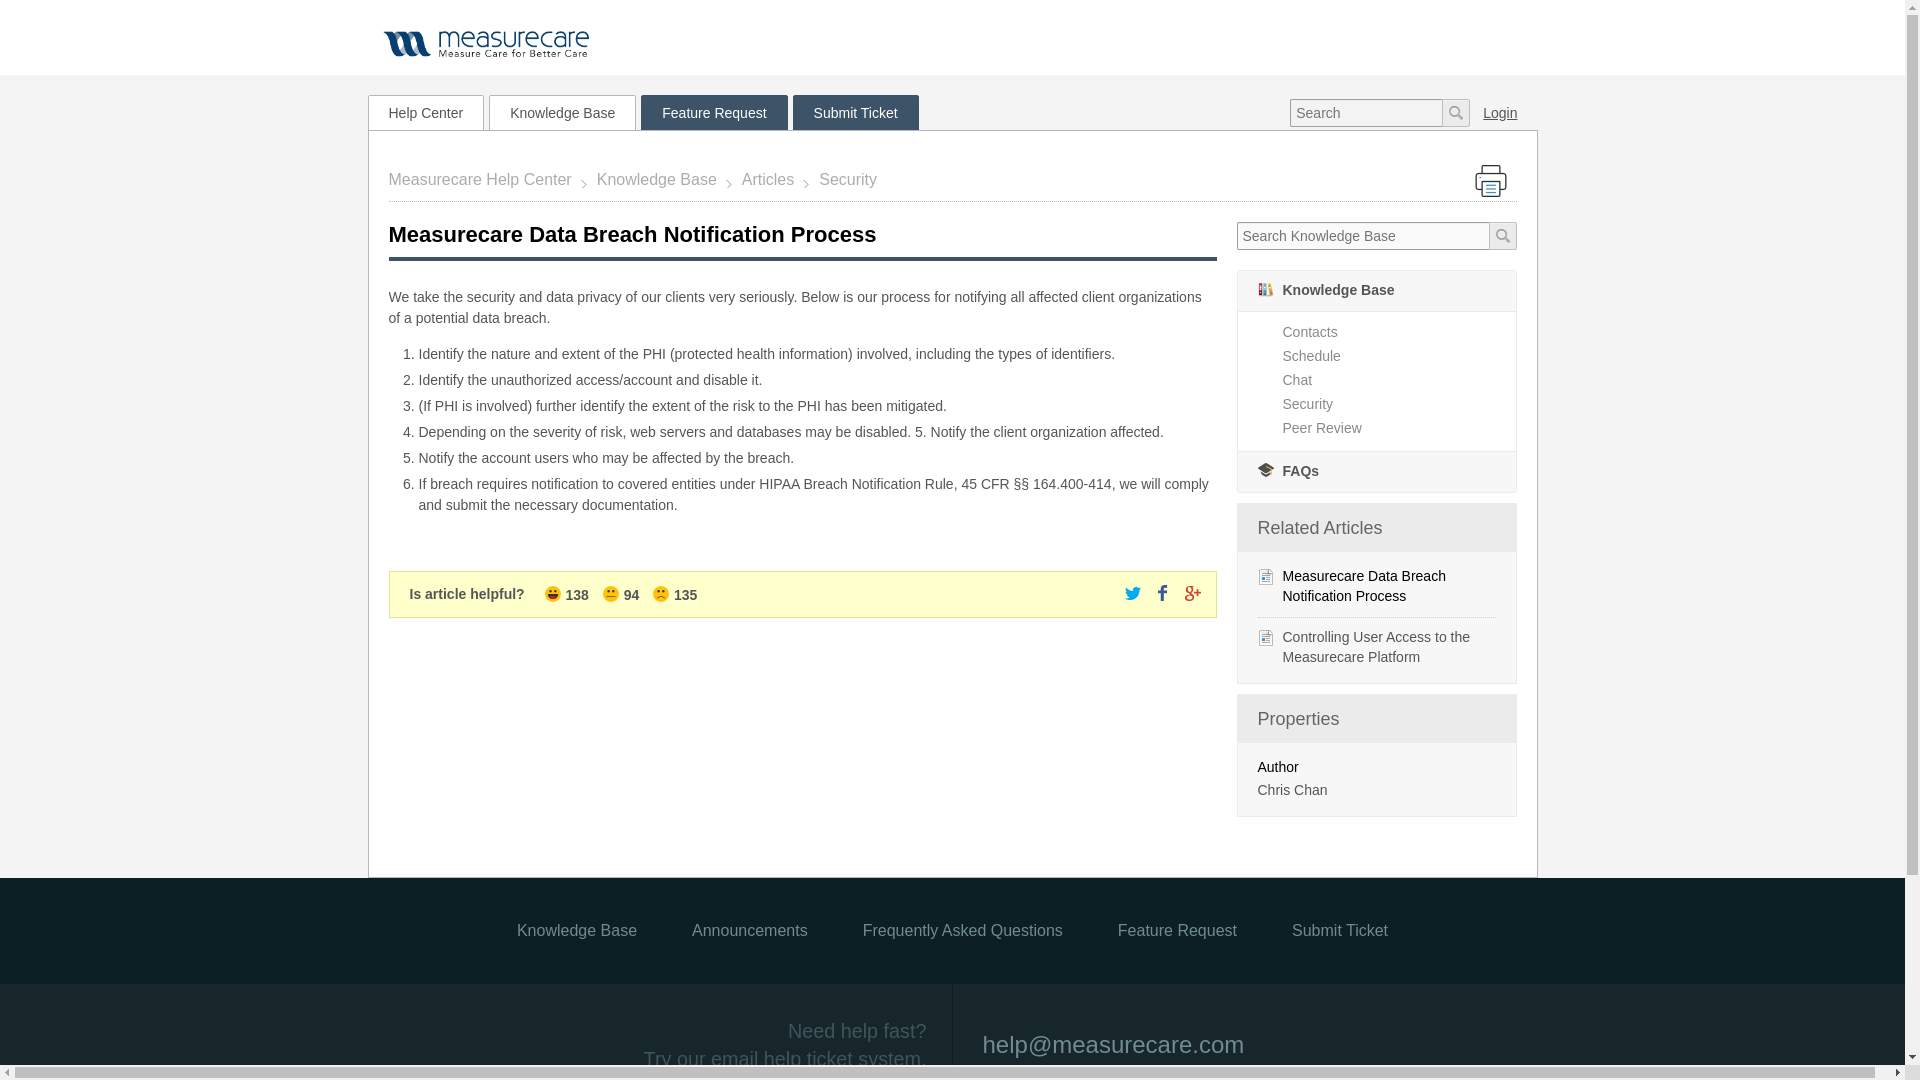  I want to click on Controlling User Access to the Measurecare Platform, so click(1376, 646).